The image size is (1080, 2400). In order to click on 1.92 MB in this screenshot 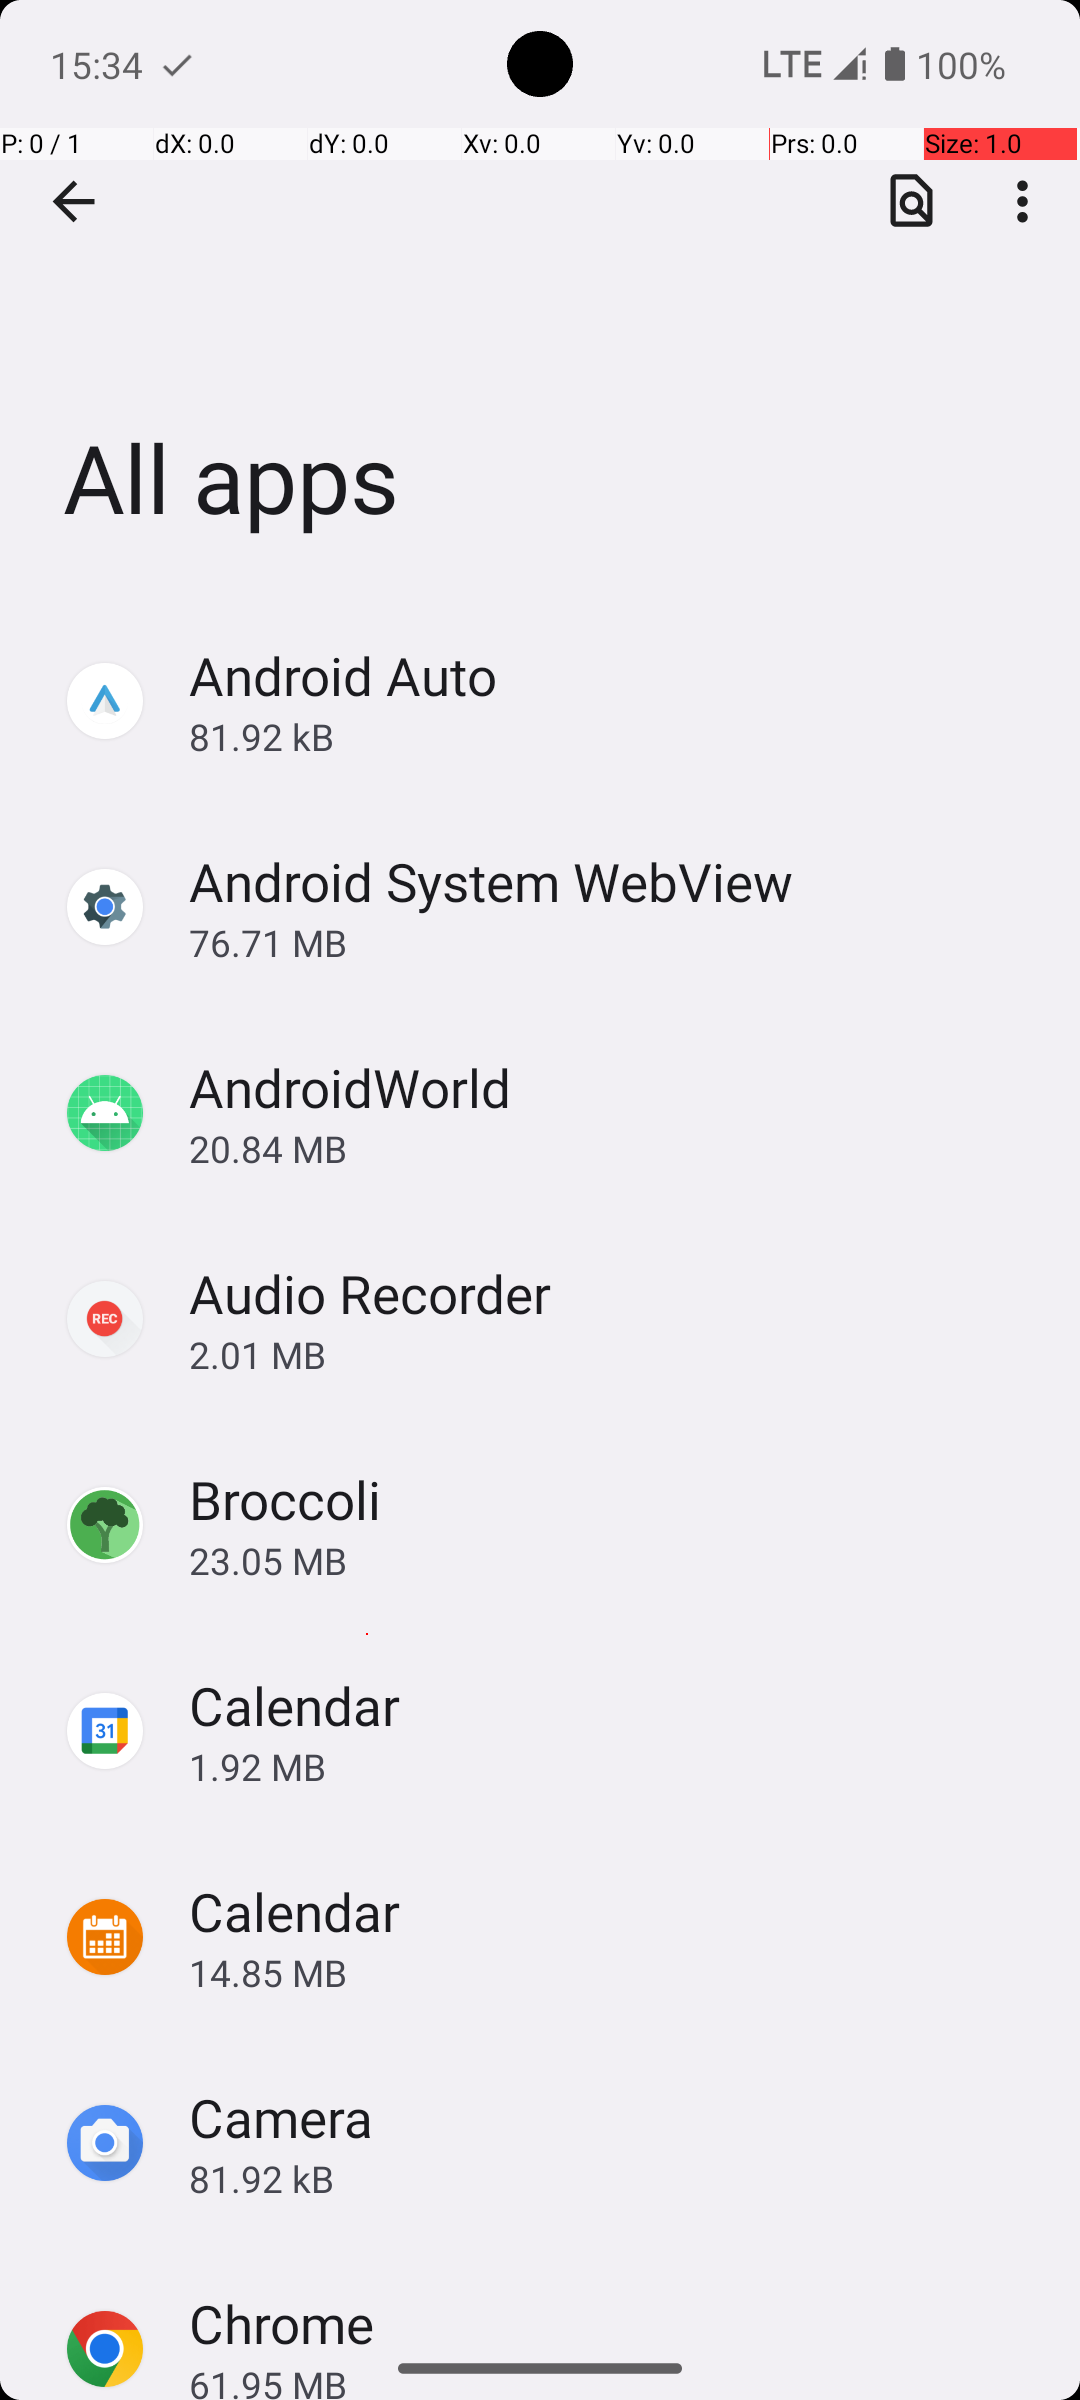, I will do `click(614, 1766)`.